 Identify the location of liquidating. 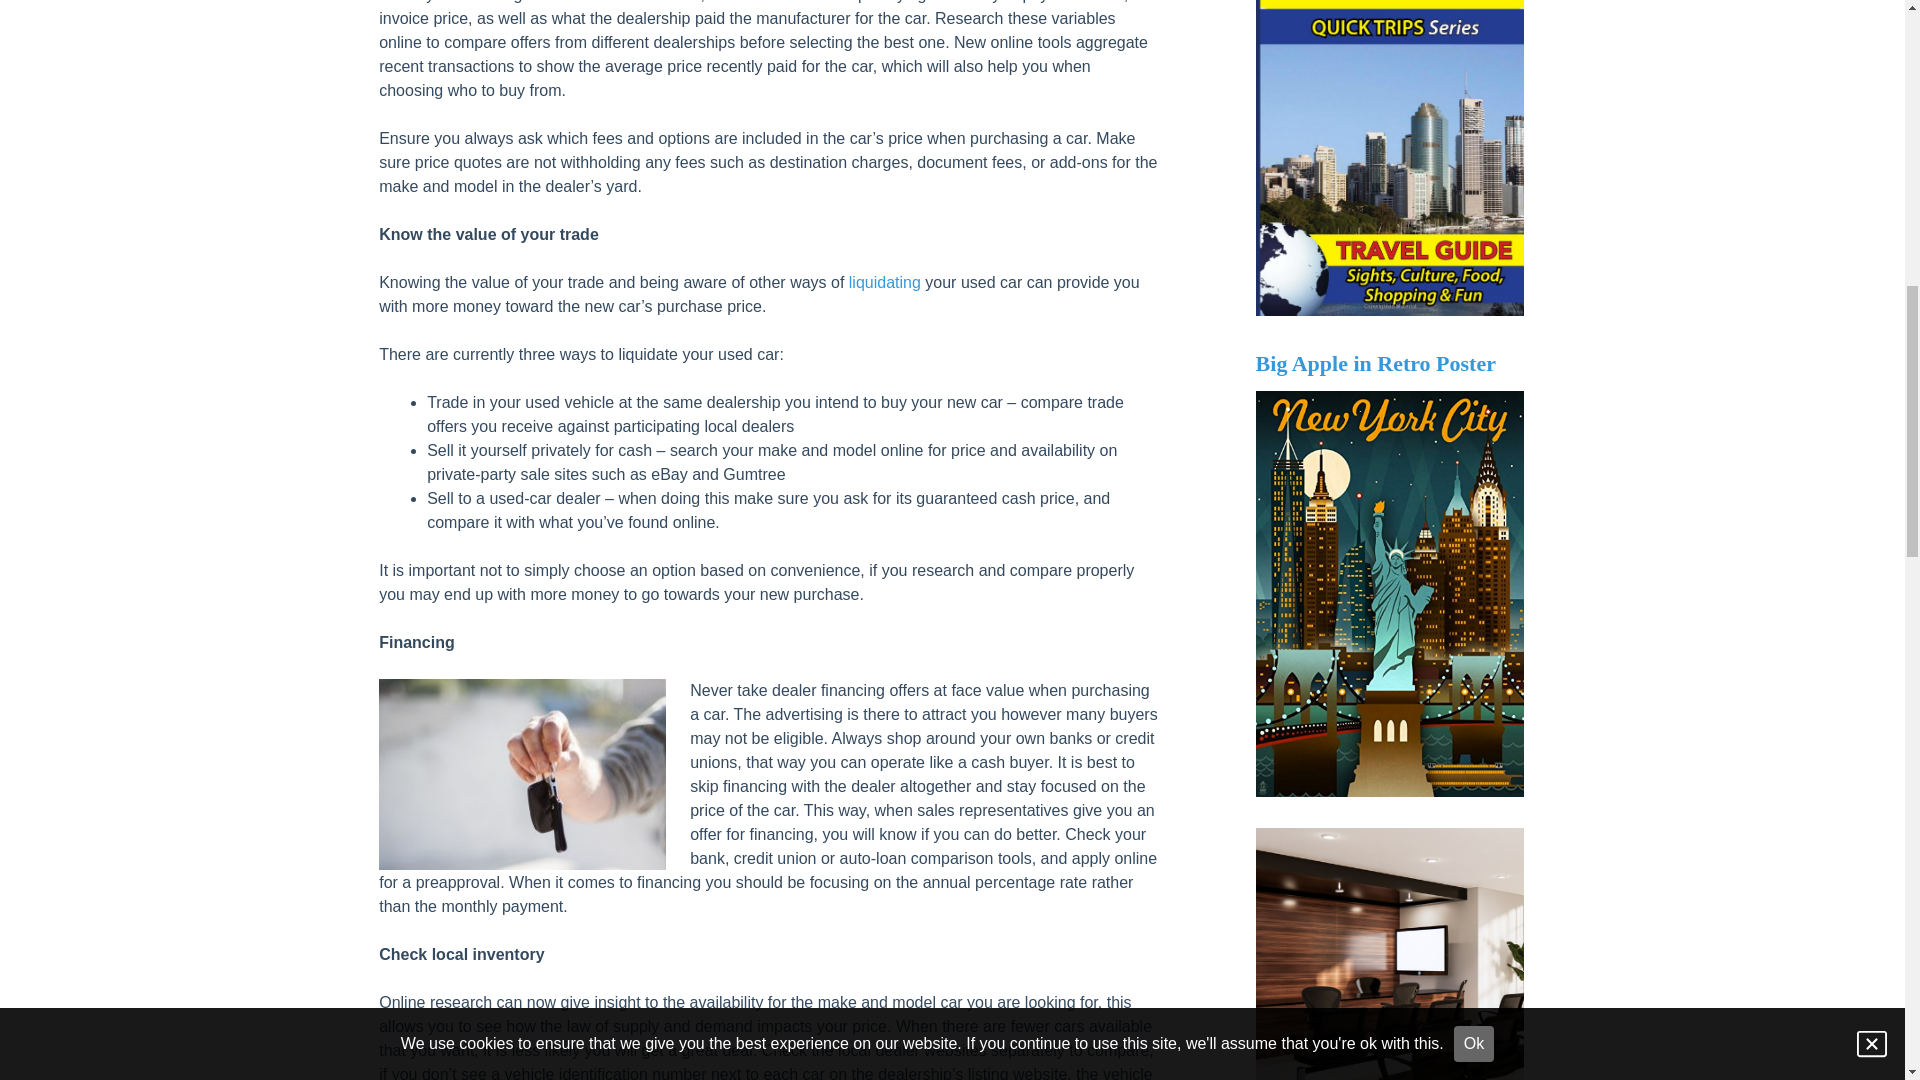
(884, 282).